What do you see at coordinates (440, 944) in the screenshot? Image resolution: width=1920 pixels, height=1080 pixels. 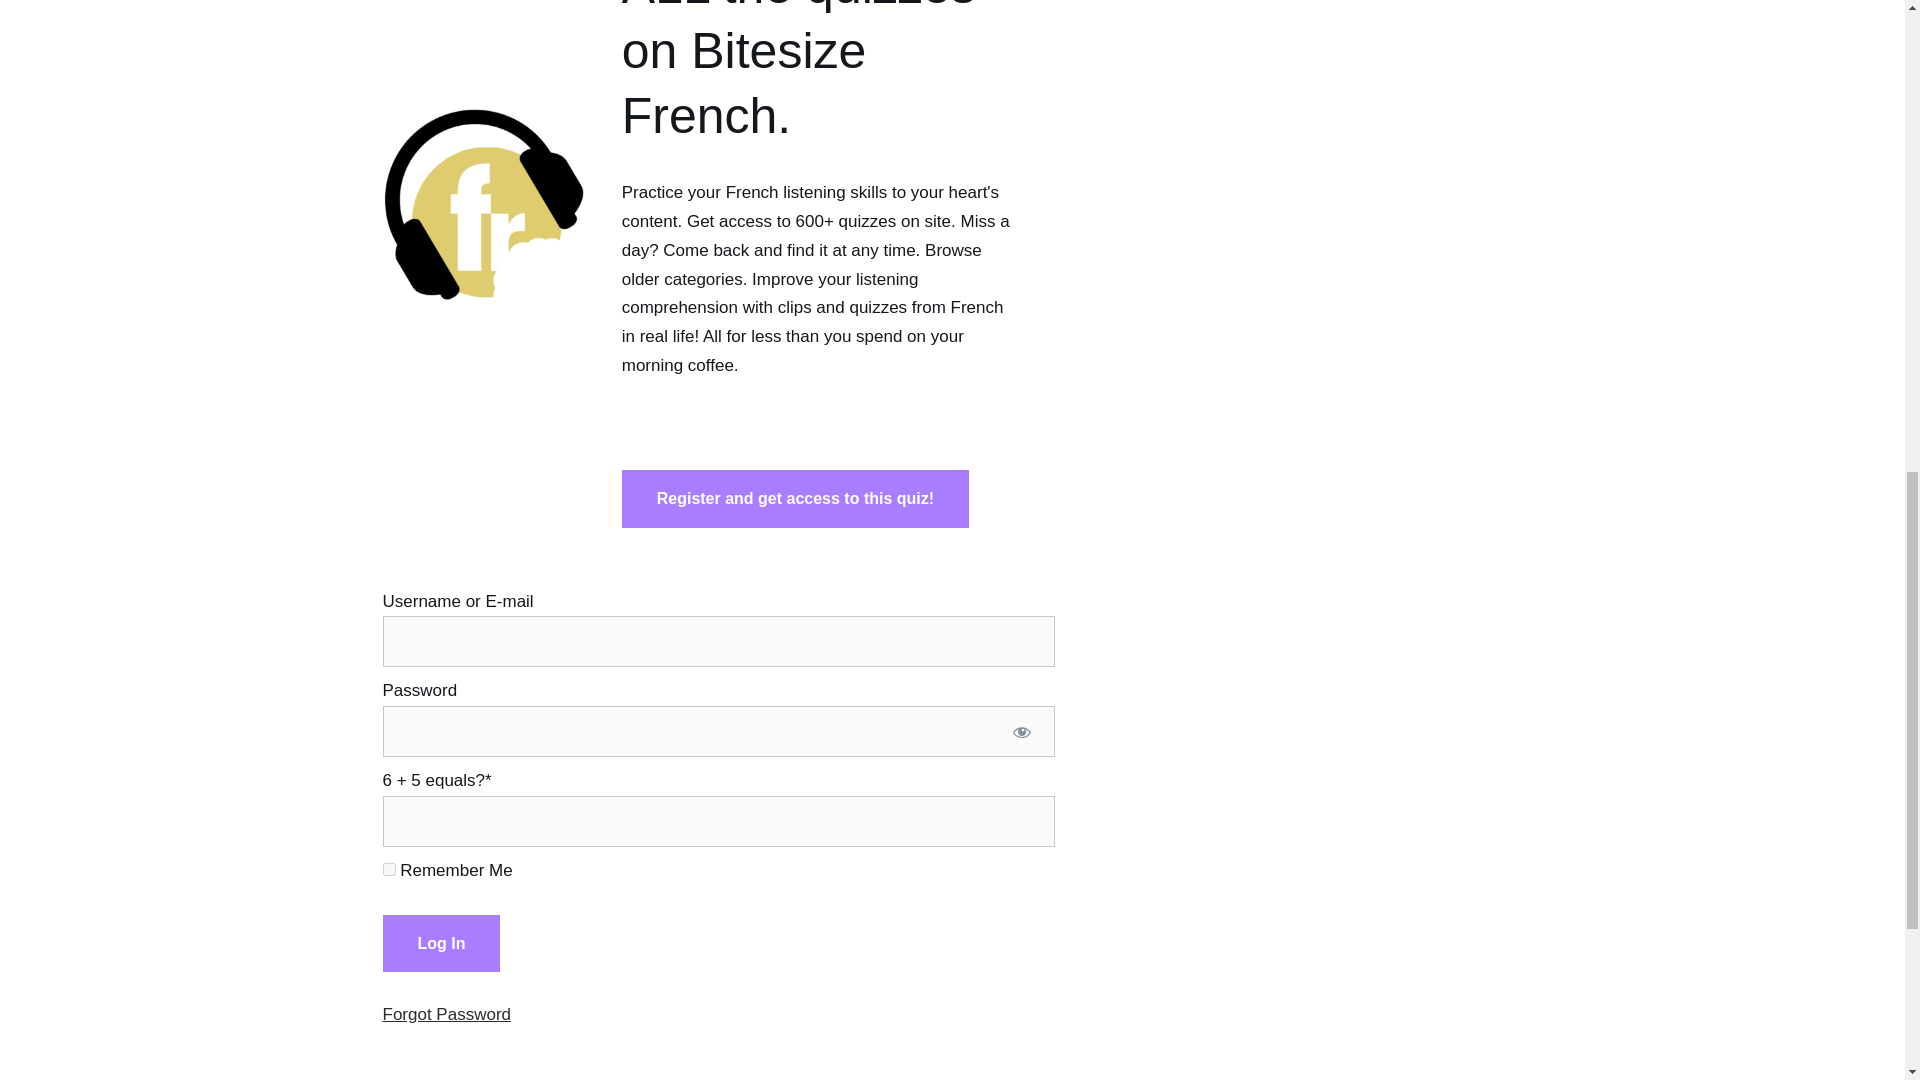 I see `Log In` at bounding box center [440, 944].